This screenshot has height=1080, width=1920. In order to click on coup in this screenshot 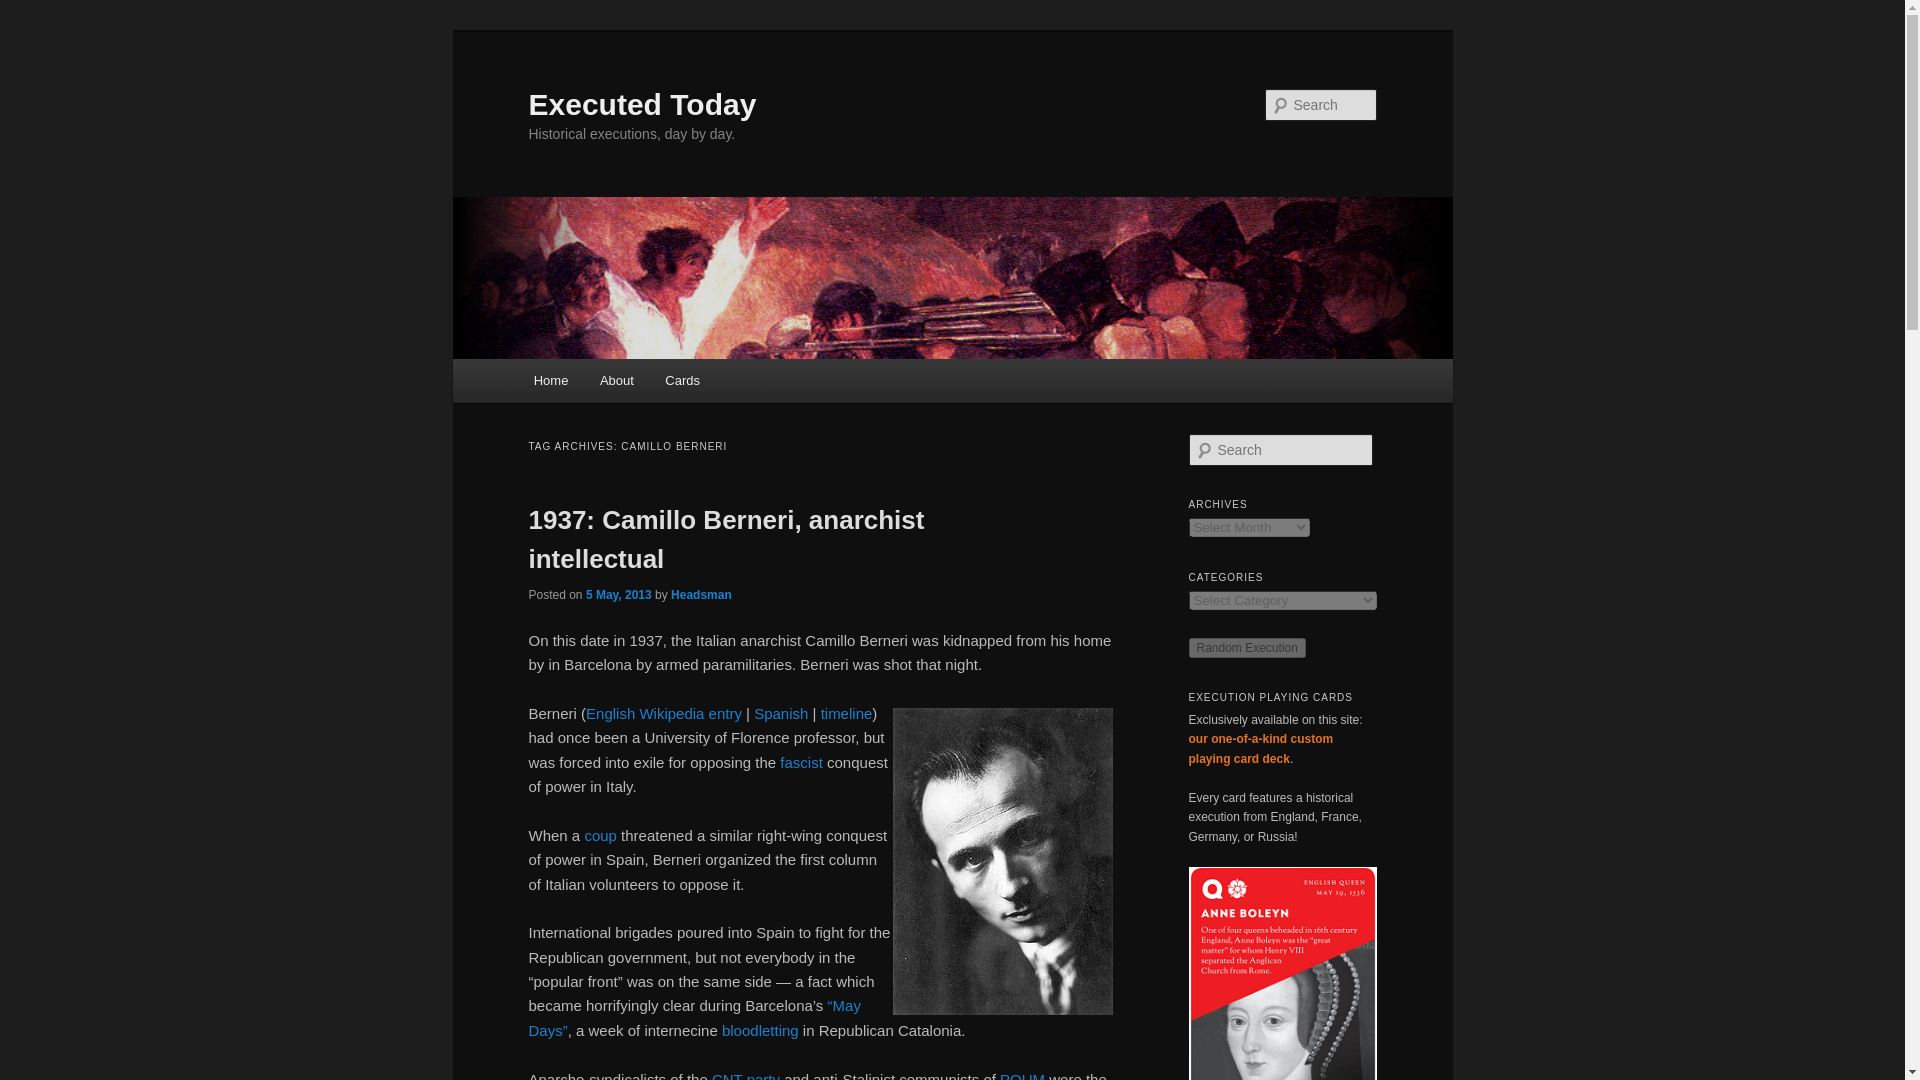, I will do `click(600, 835)`.